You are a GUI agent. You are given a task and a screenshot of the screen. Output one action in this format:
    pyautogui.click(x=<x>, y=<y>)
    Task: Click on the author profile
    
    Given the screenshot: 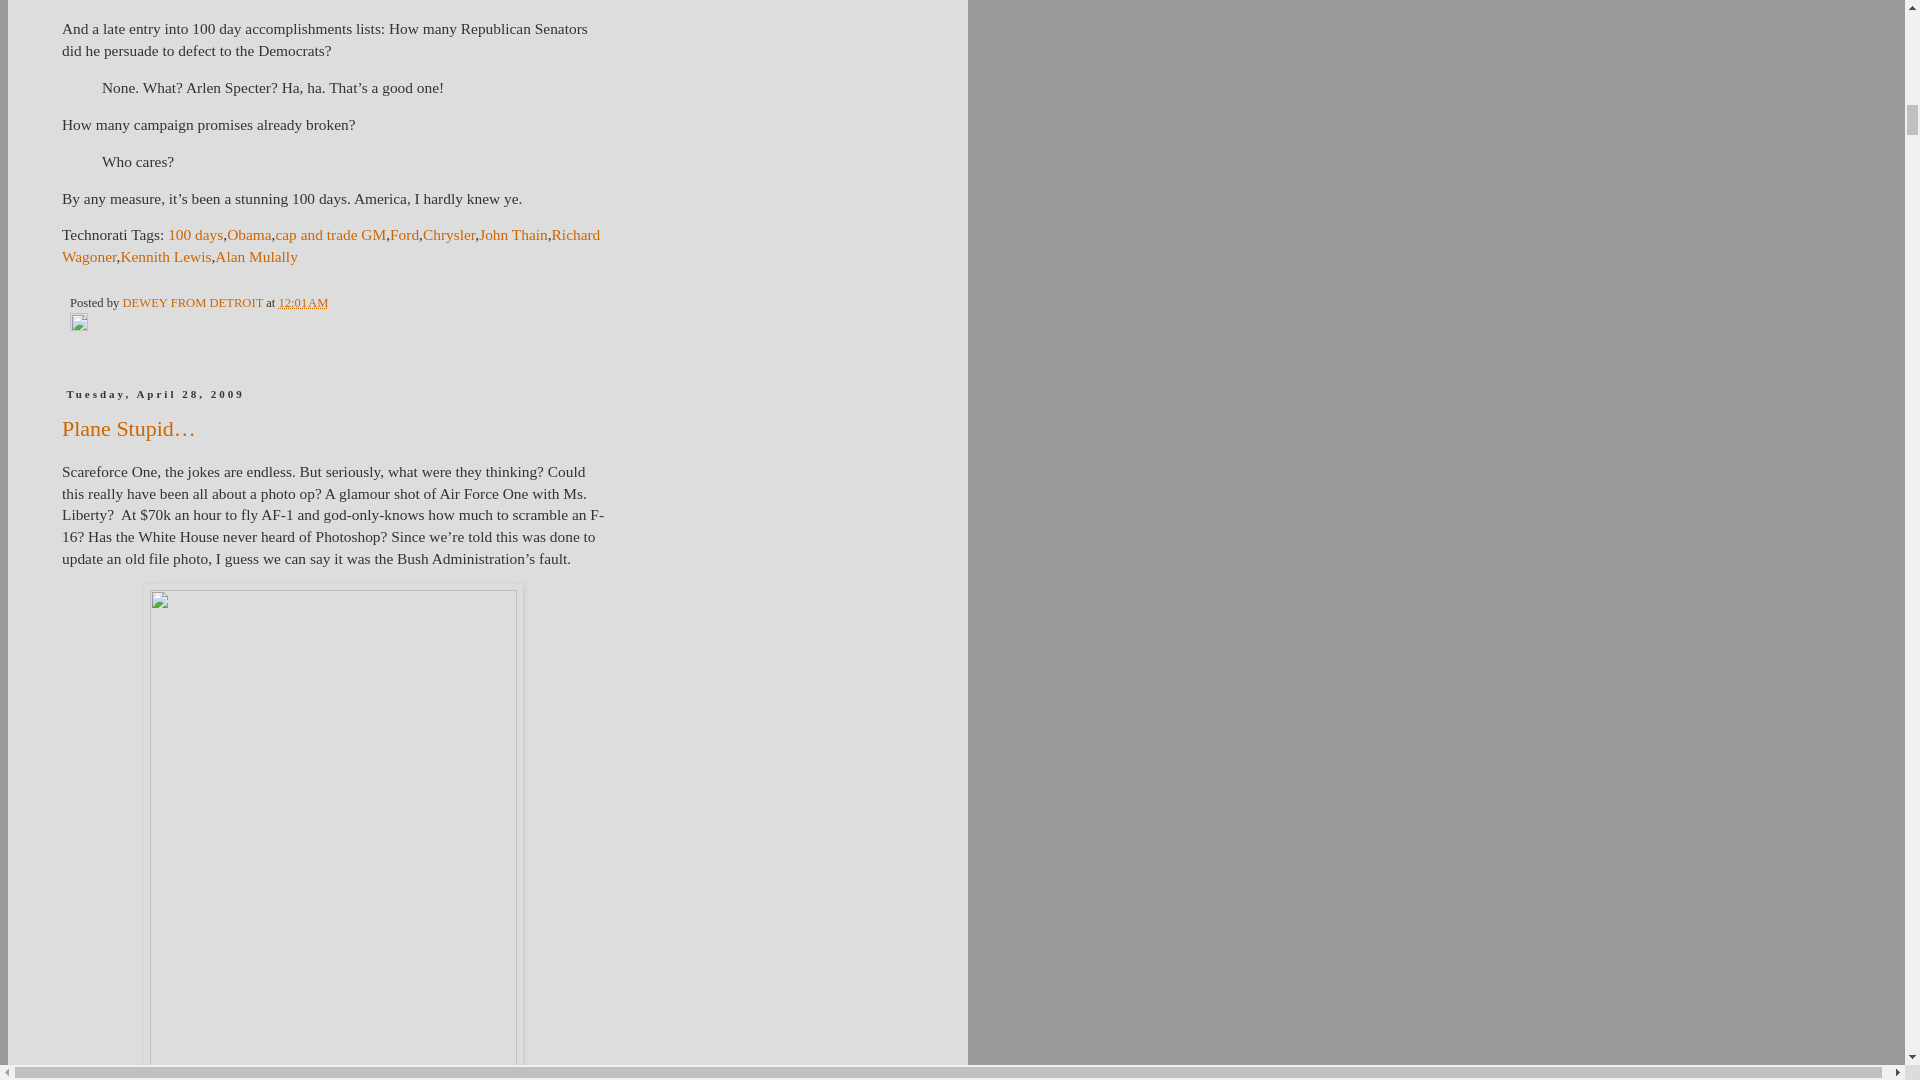 What is the action you would take?
    pyautogui.click(x=194, y=302)
    